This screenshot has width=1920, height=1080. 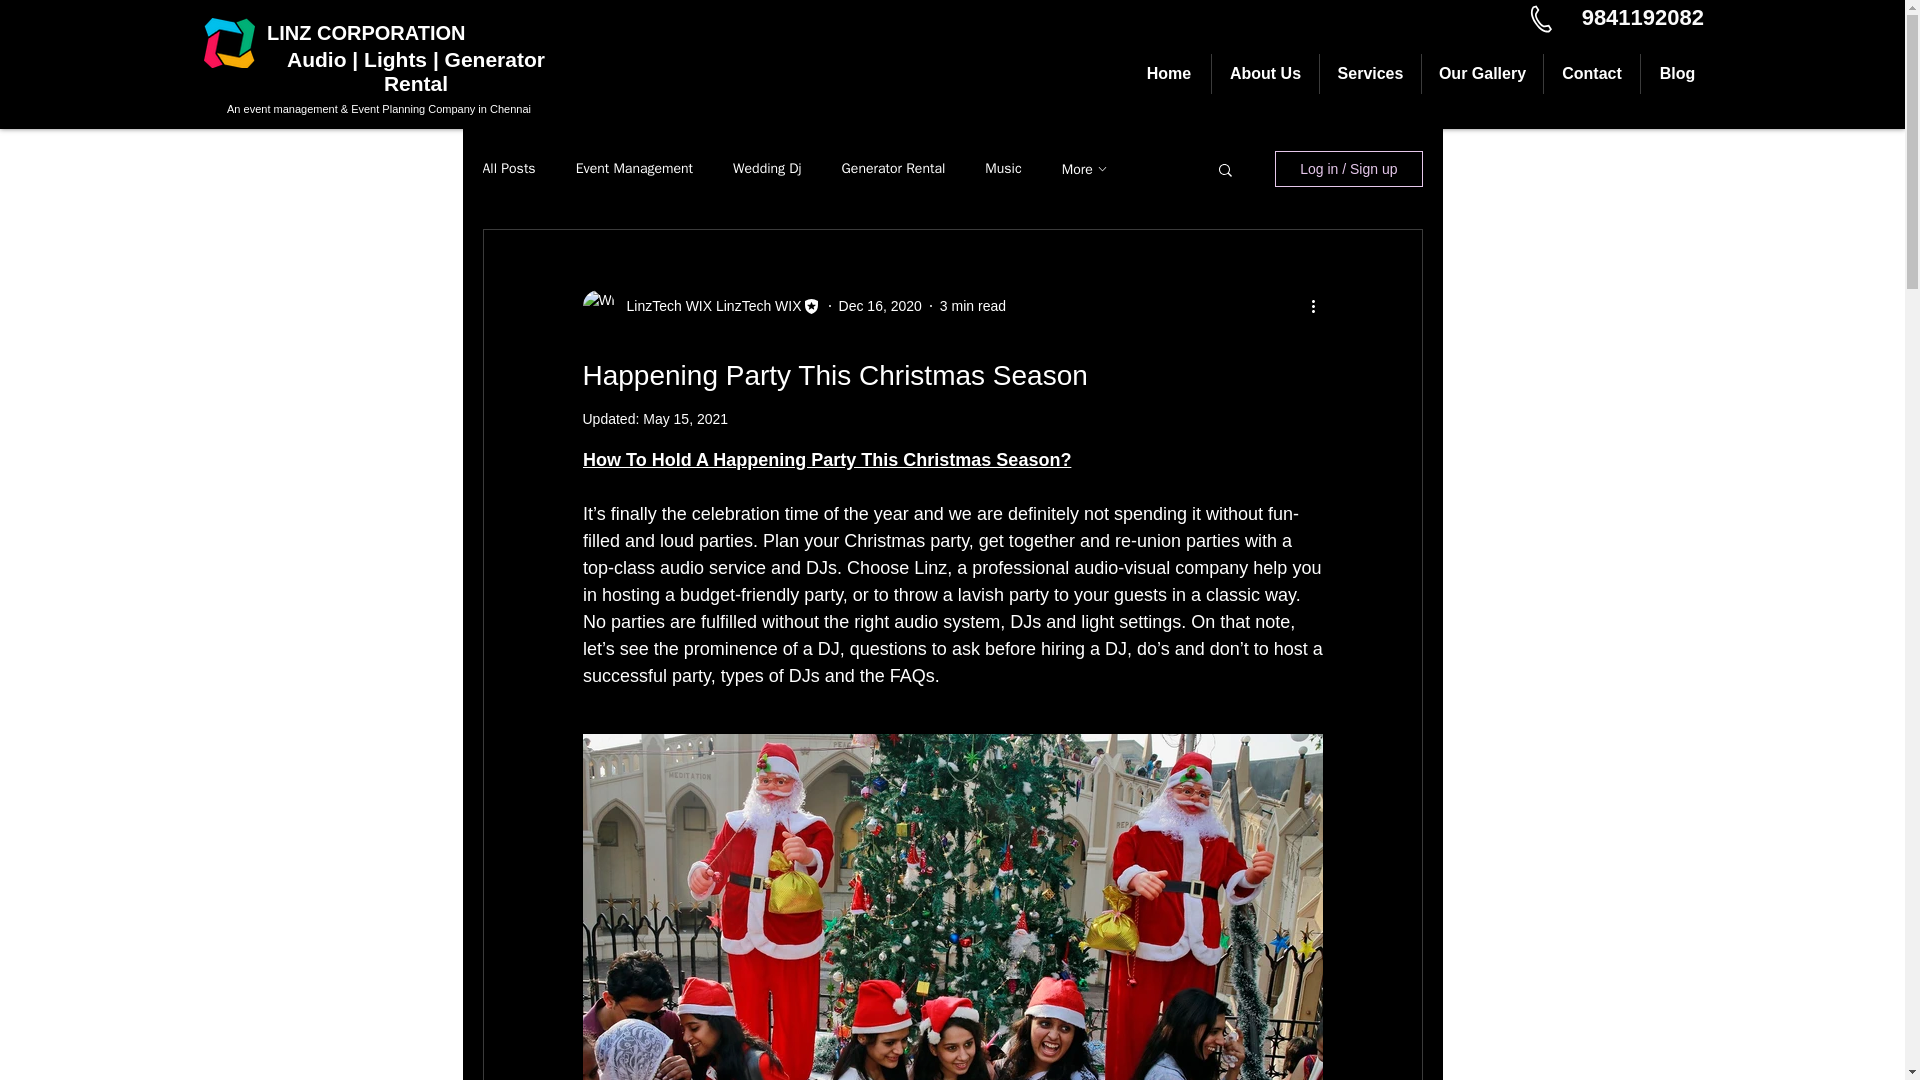 I want to click on Music, so click(x=1002, y=168).